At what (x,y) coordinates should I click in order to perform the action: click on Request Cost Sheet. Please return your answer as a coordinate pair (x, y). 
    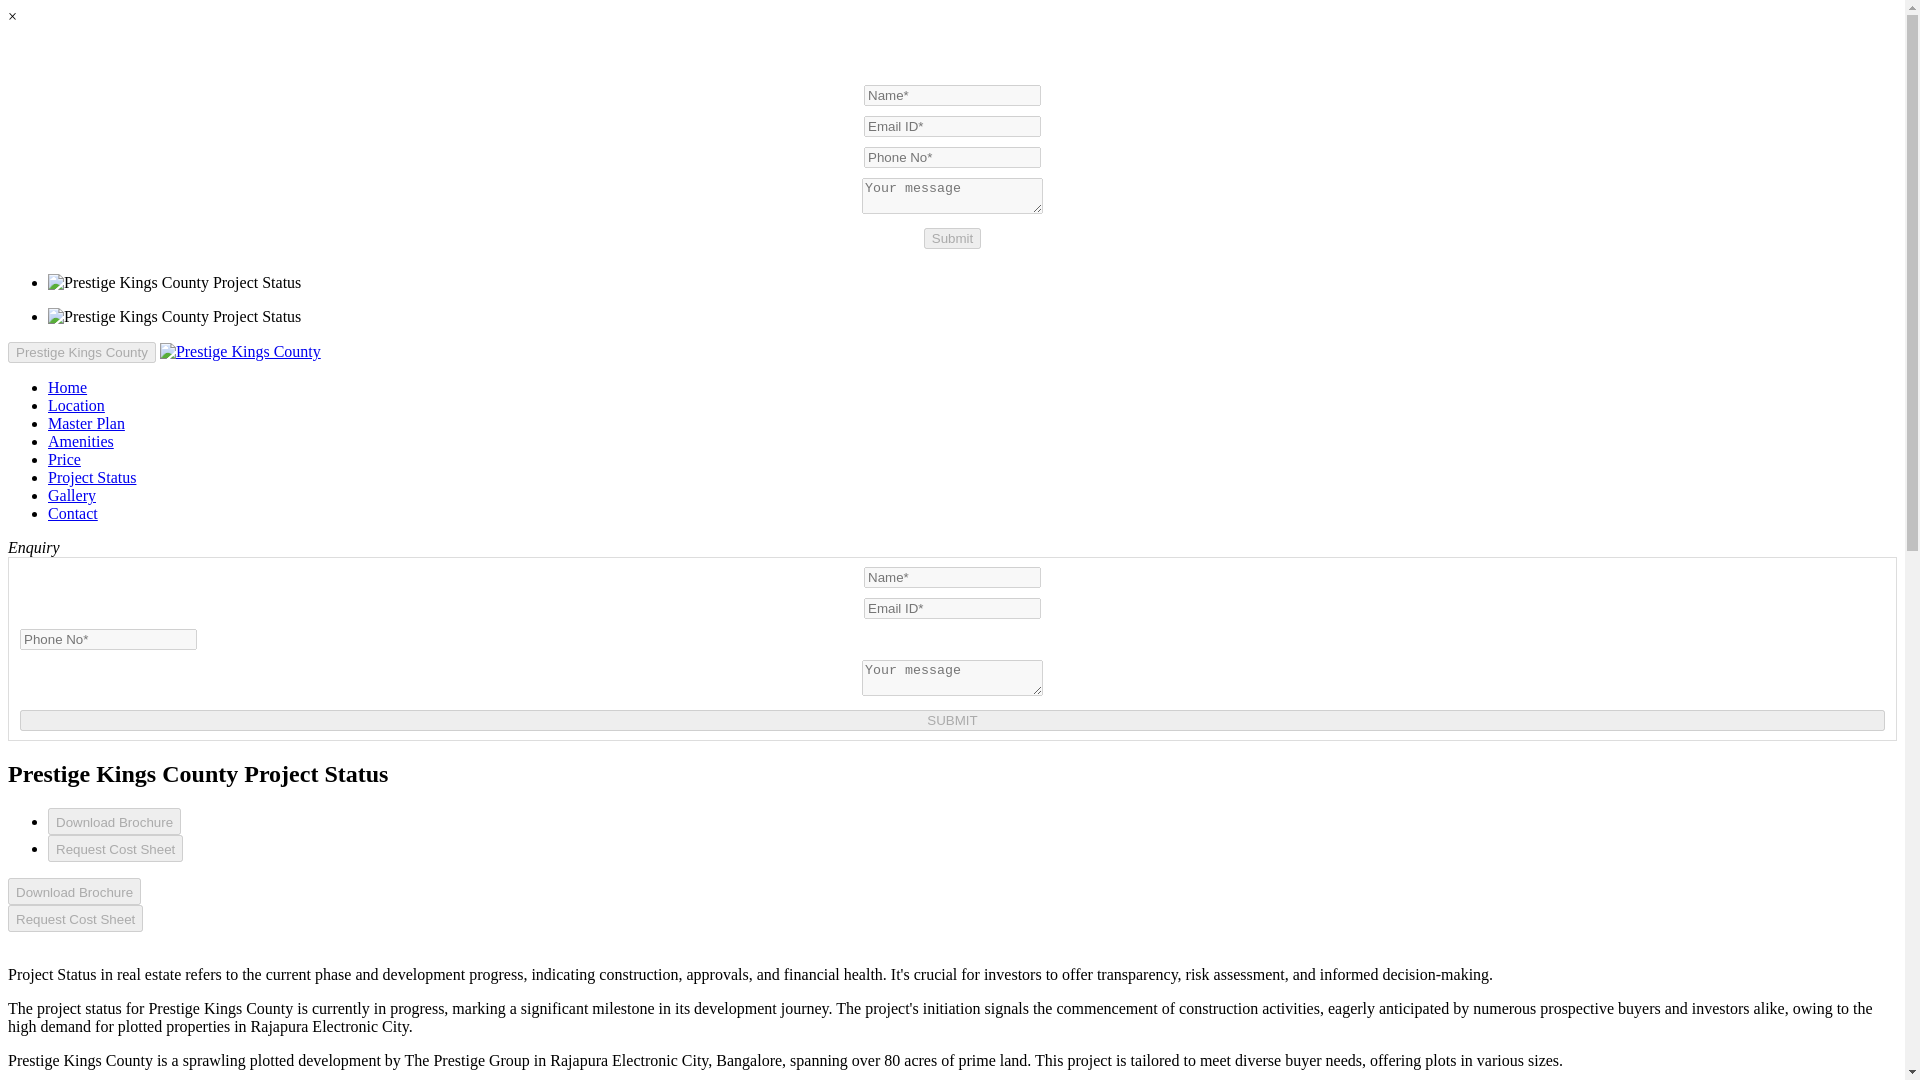
    Looking at the image, I should click on (74, 918).